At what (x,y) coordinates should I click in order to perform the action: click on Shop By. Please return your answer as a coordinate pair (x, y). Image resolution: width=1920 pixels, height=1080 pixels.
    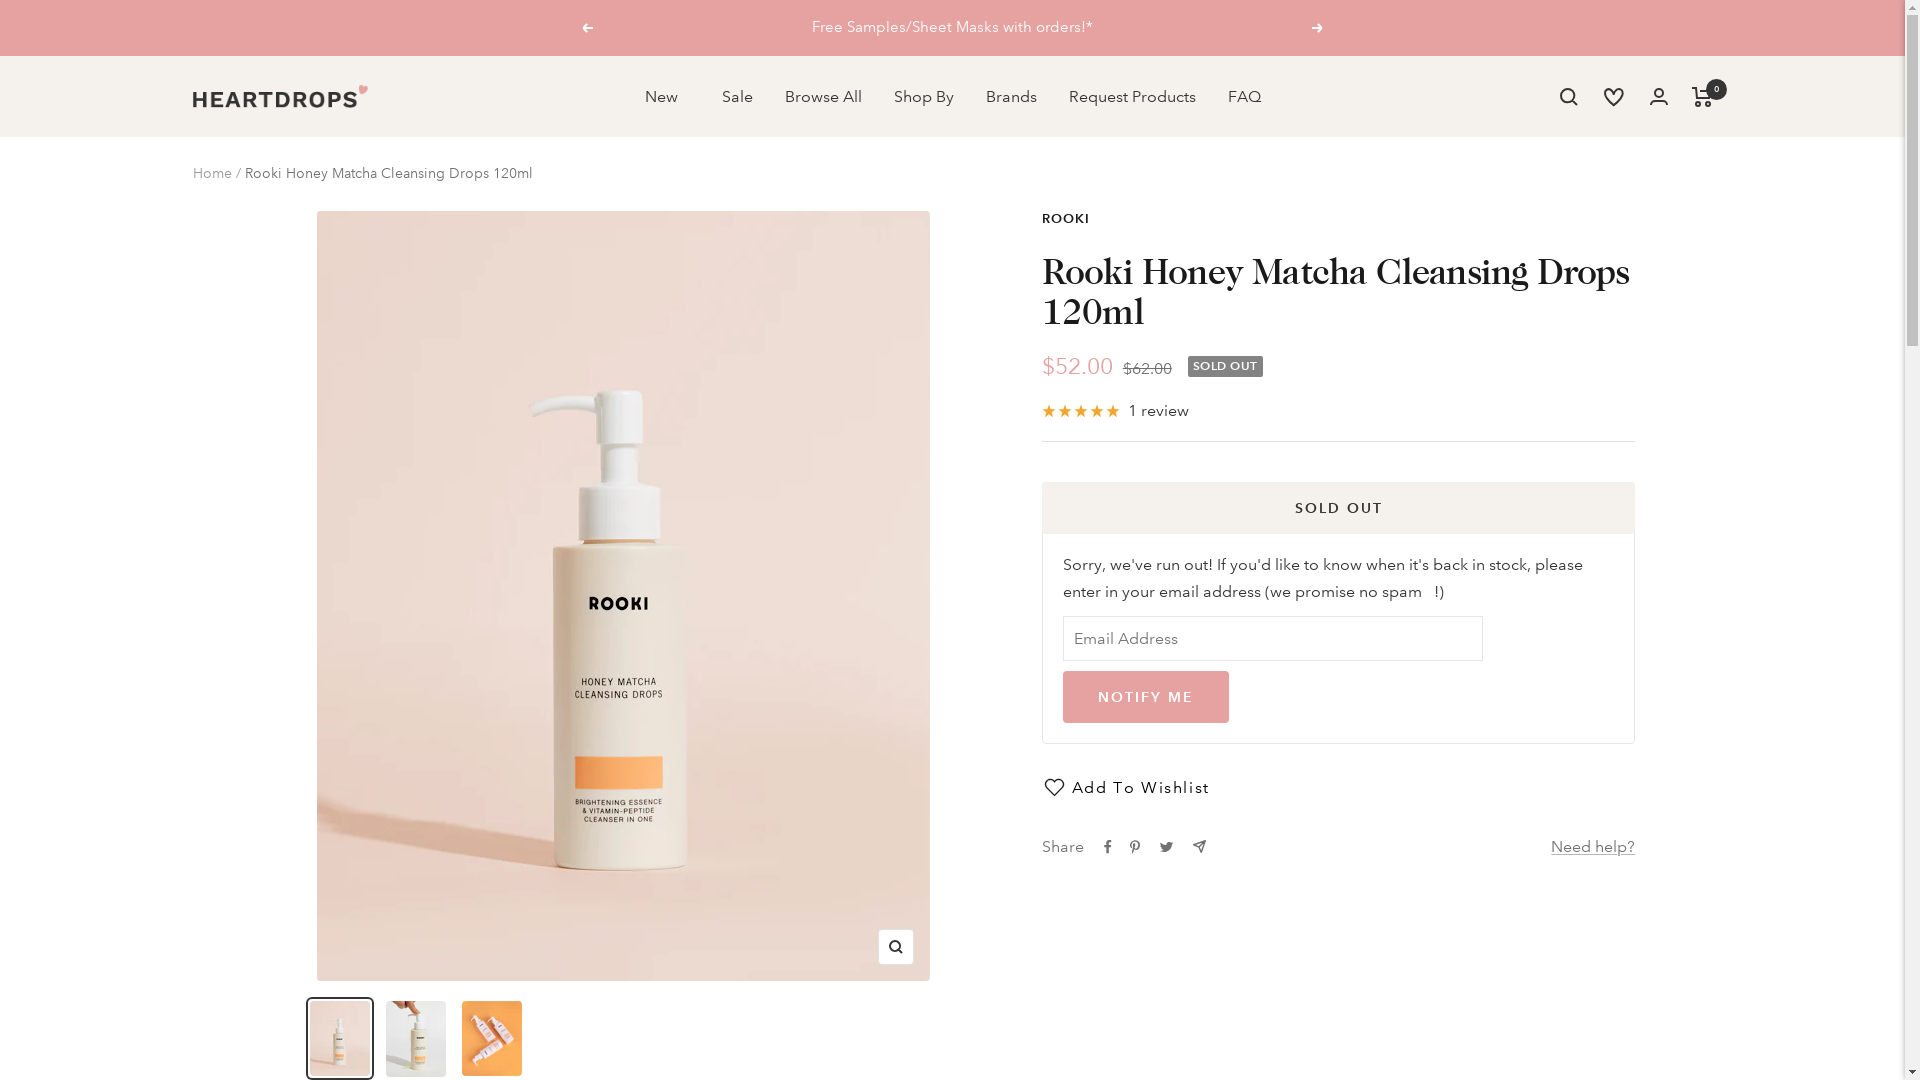
    Looking at the image, I should click on (924, 97).